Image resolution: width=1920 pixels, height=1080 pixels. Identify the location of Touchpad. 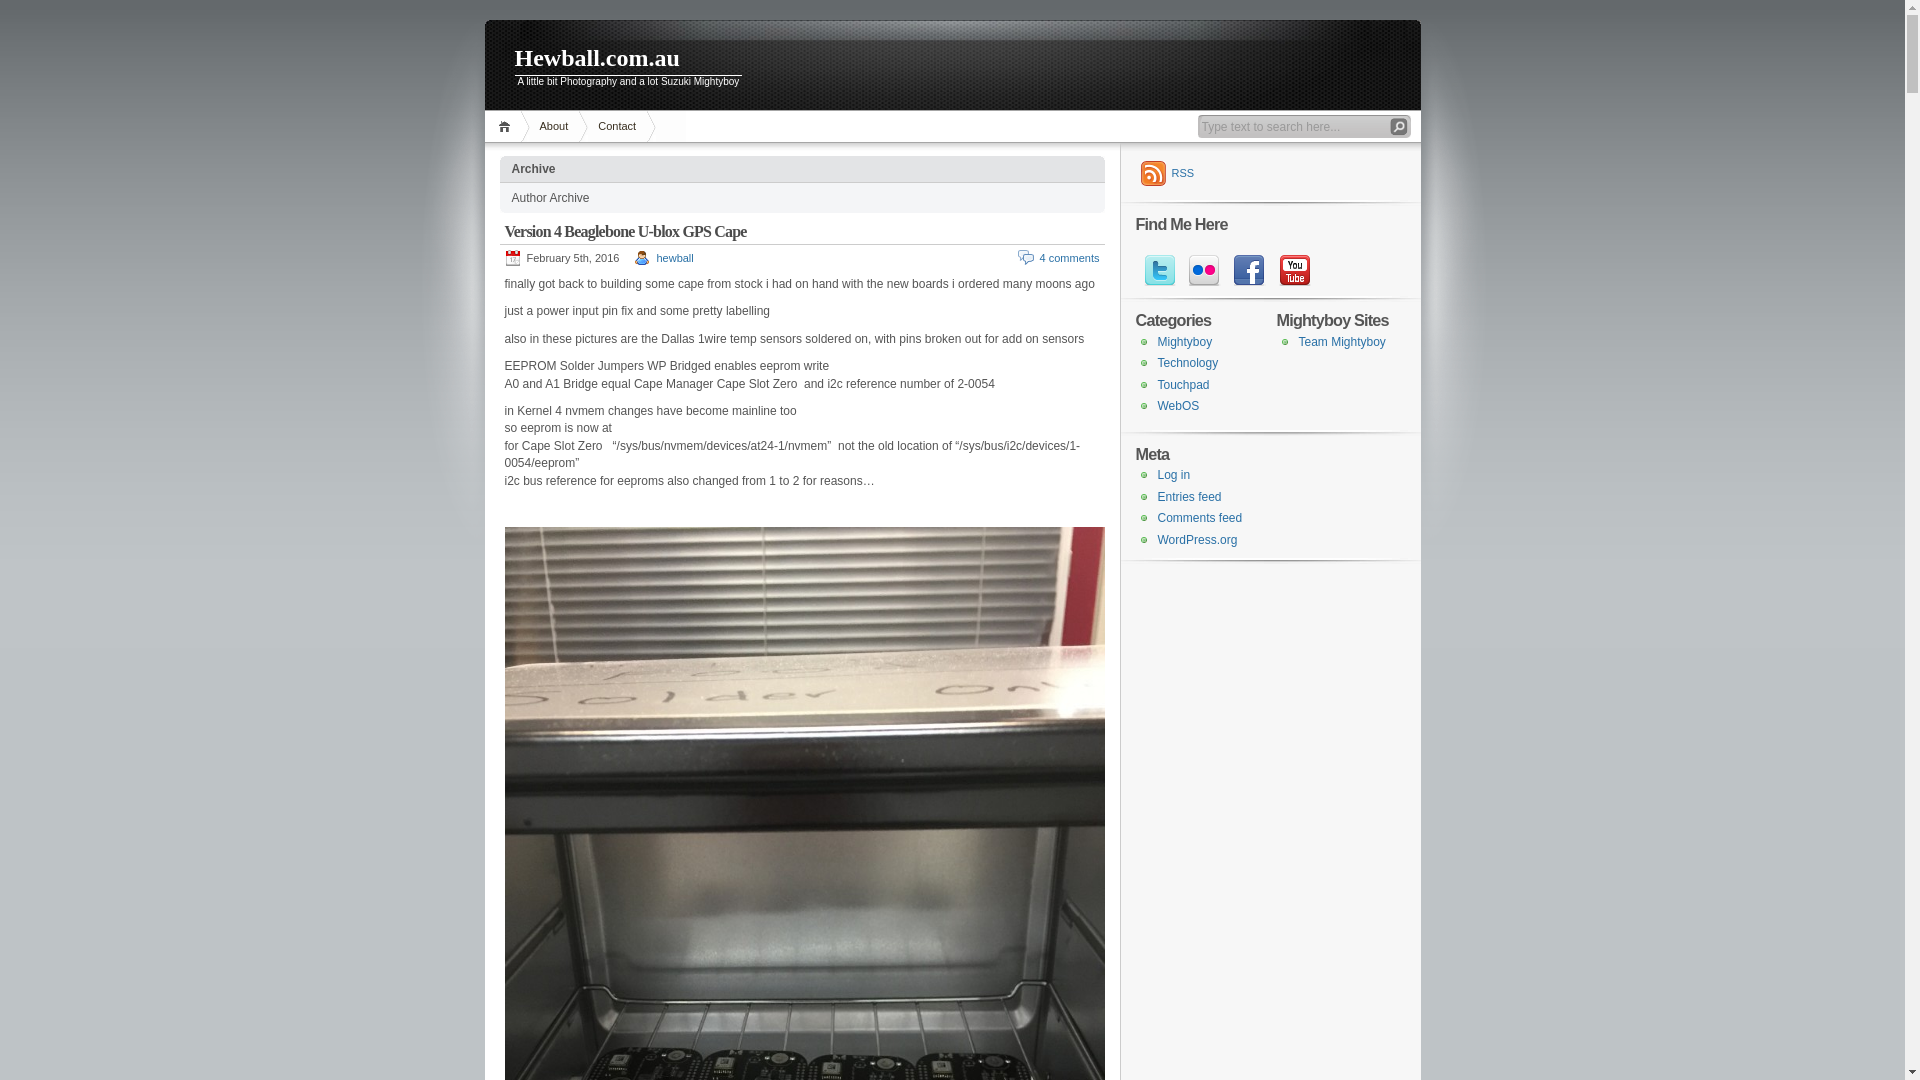
(1184, 385).